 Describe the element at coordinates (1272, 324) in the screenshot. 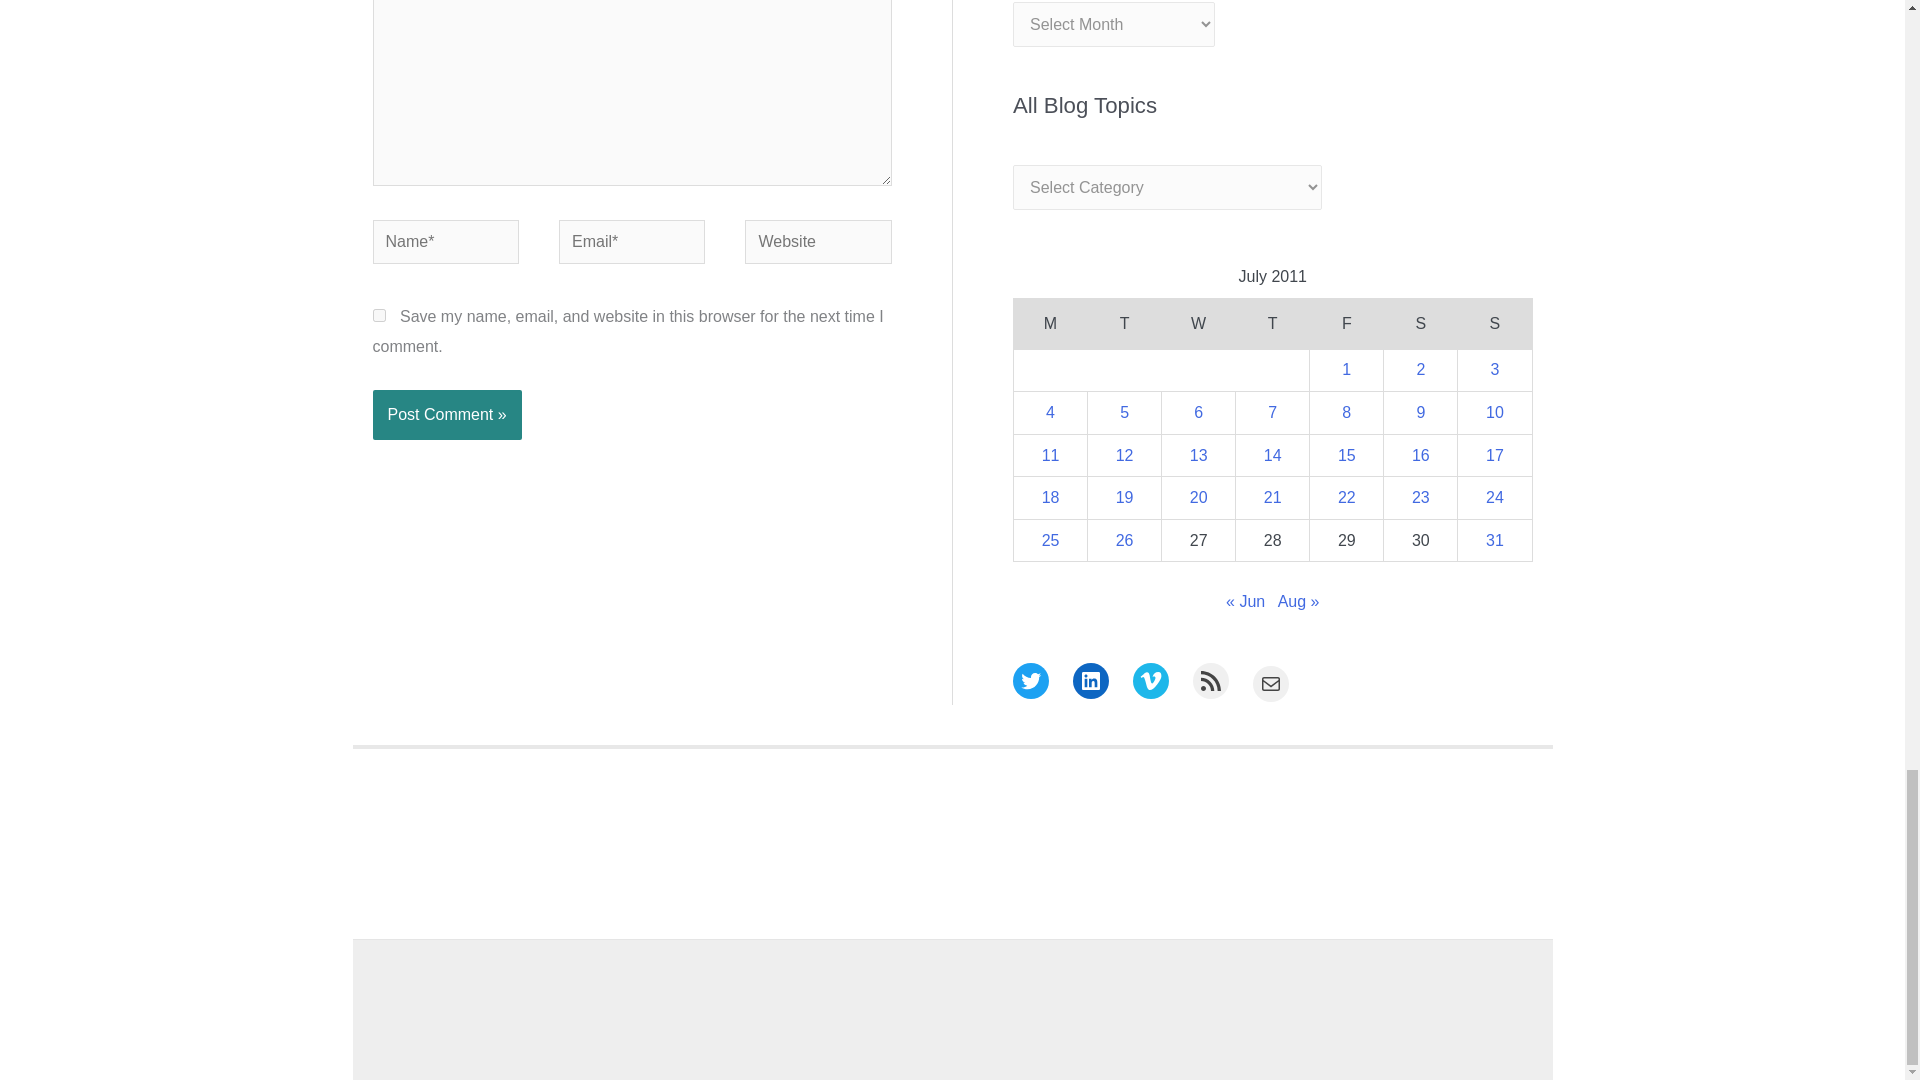

I see `Thursday` at that location.